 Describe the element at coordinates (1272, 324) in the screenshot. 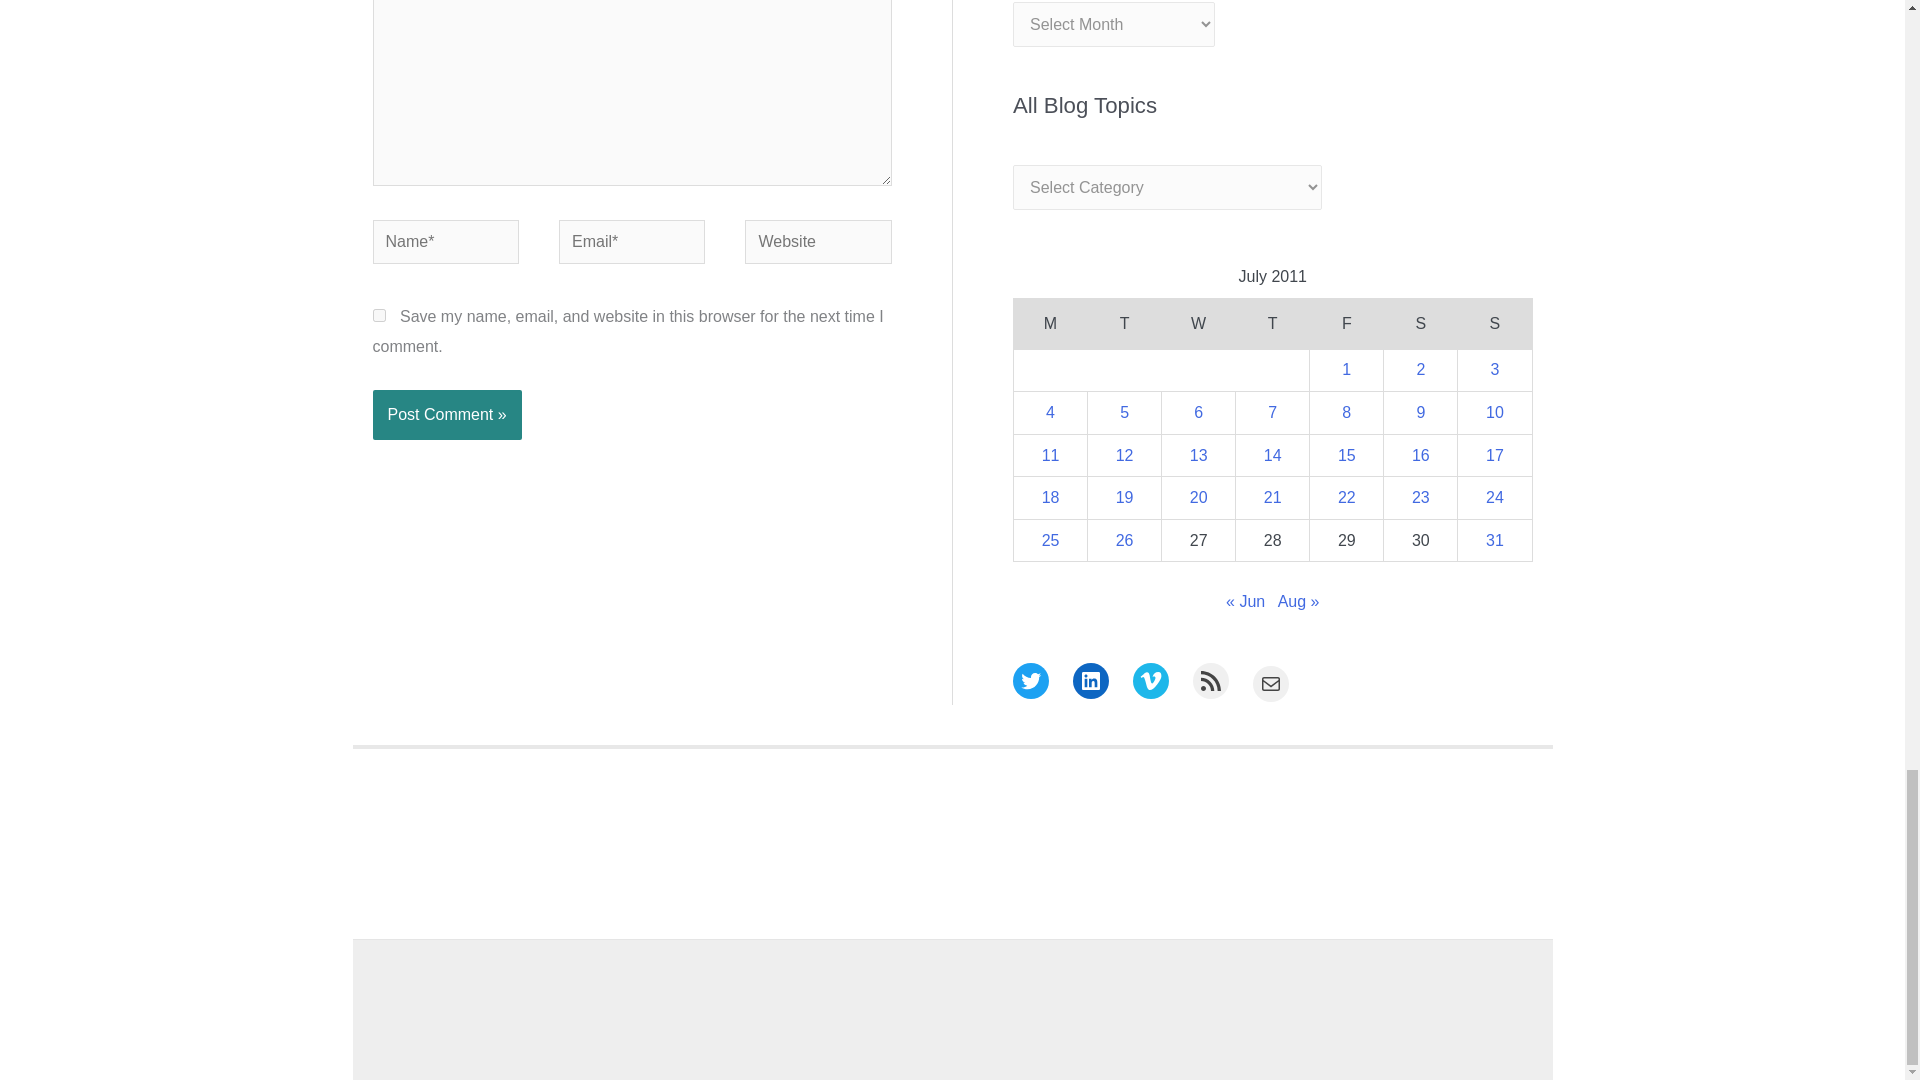

I see `Thursday` at that location.